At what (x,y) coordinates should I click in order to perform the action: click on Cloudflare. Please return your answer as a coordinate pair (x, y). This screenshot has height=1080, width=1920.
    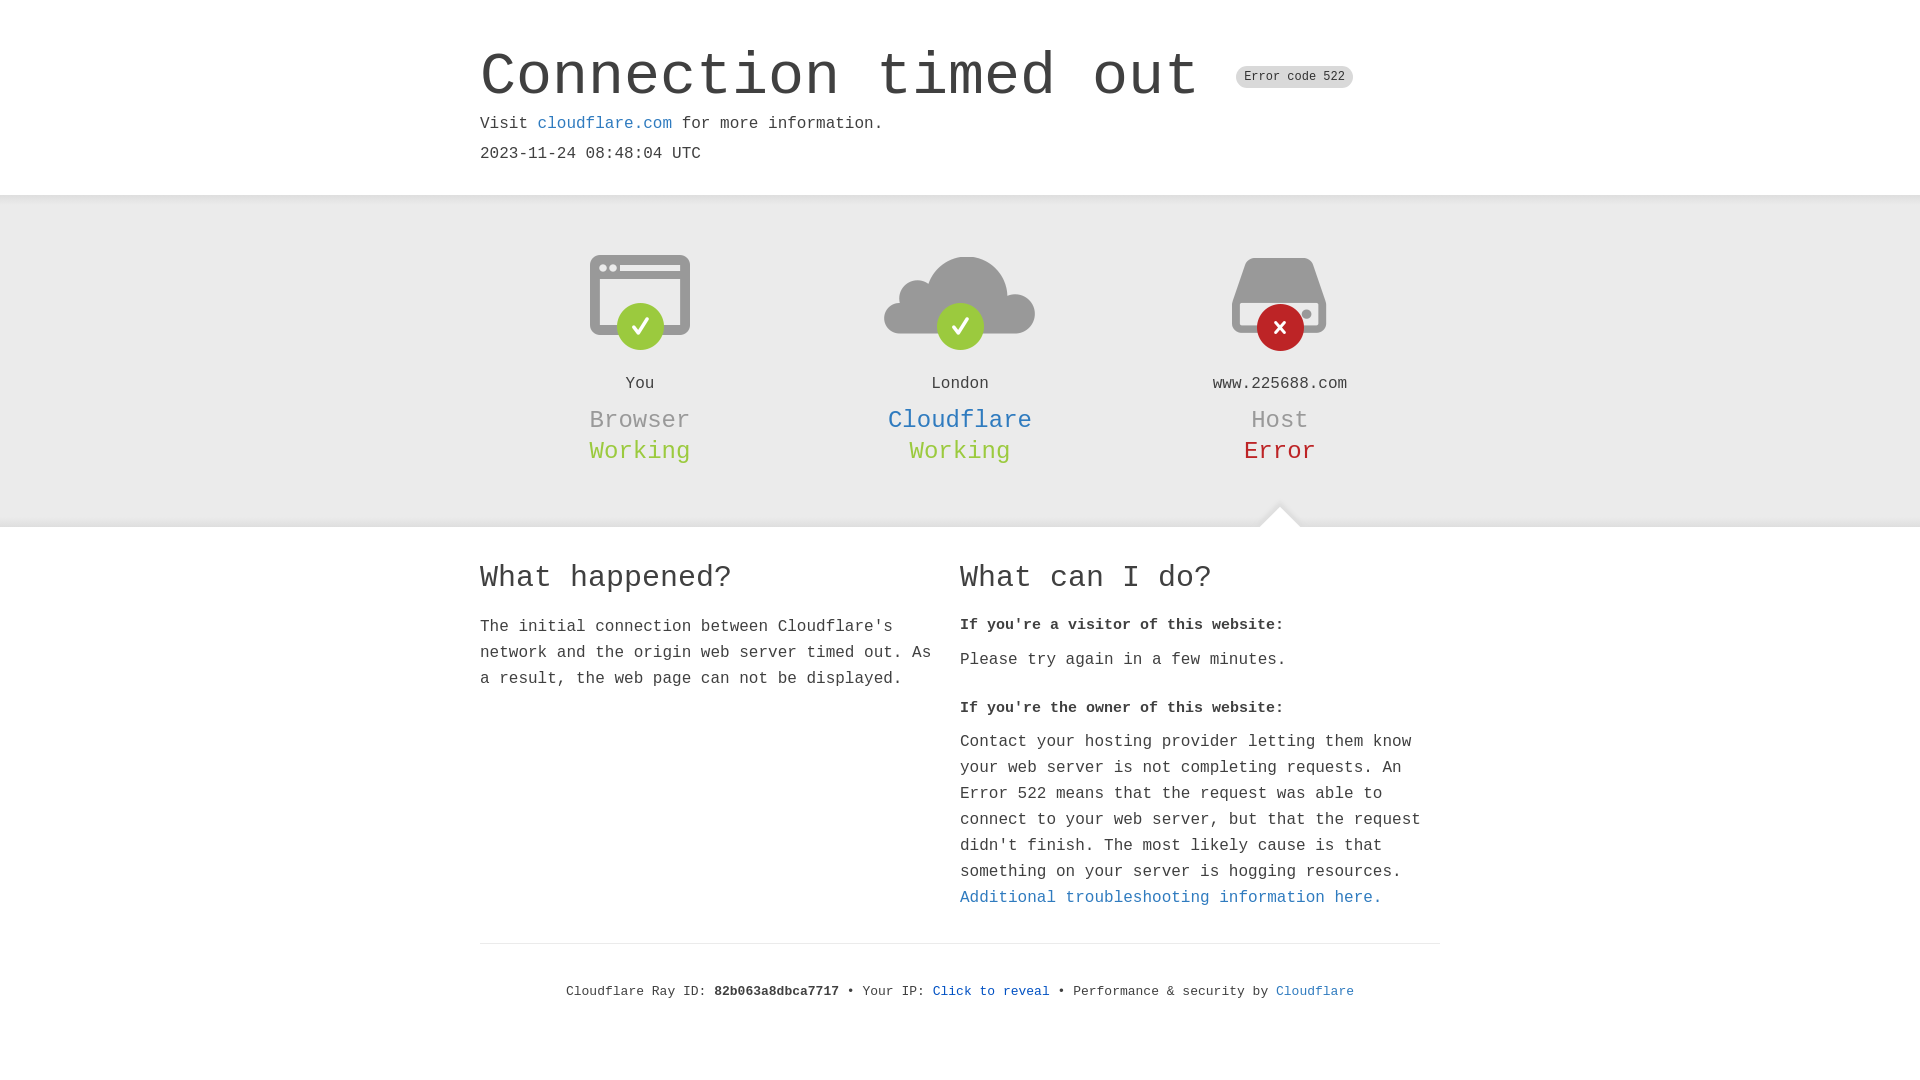
    Looking at the image, I should click on (960, 420).